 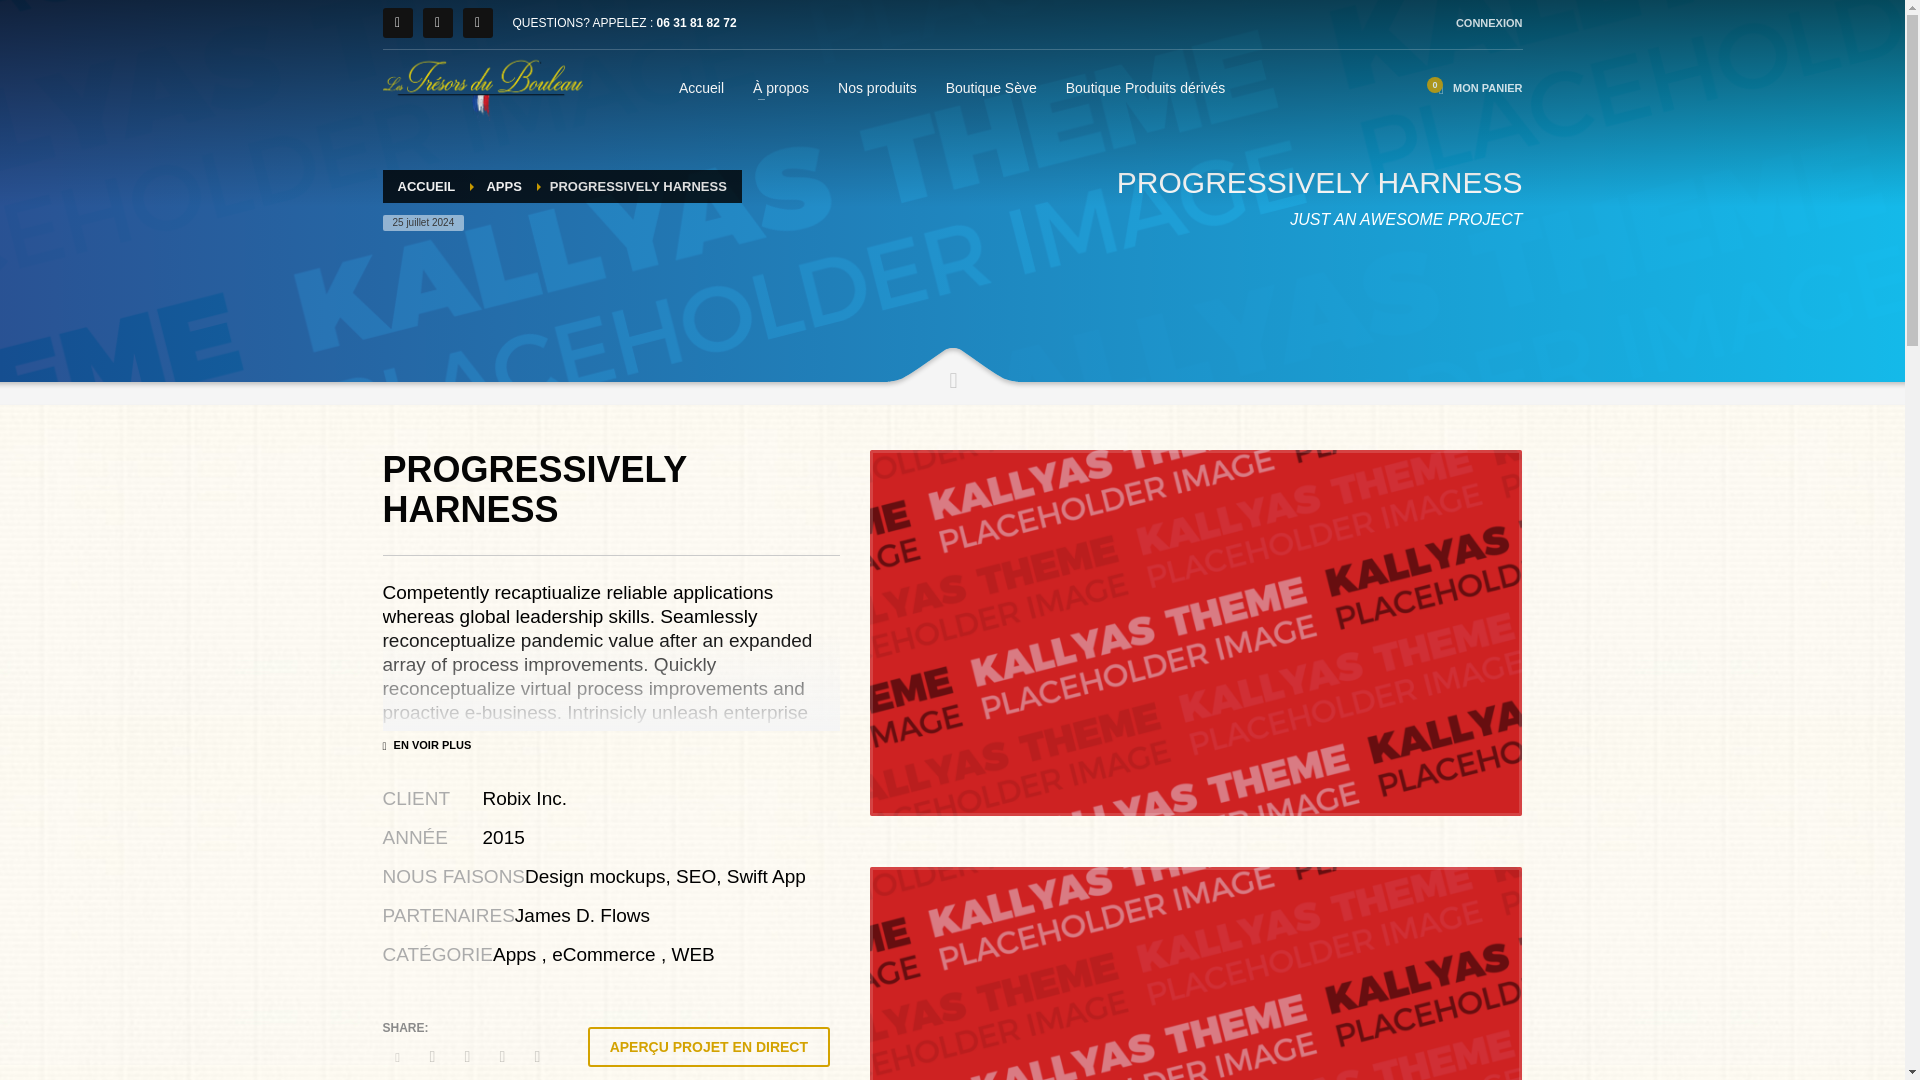 What do you see at coordinates (466, 1057) in the screenshot?
I see `SHARE ON GPLUS` at bounding box center [466, 1057].